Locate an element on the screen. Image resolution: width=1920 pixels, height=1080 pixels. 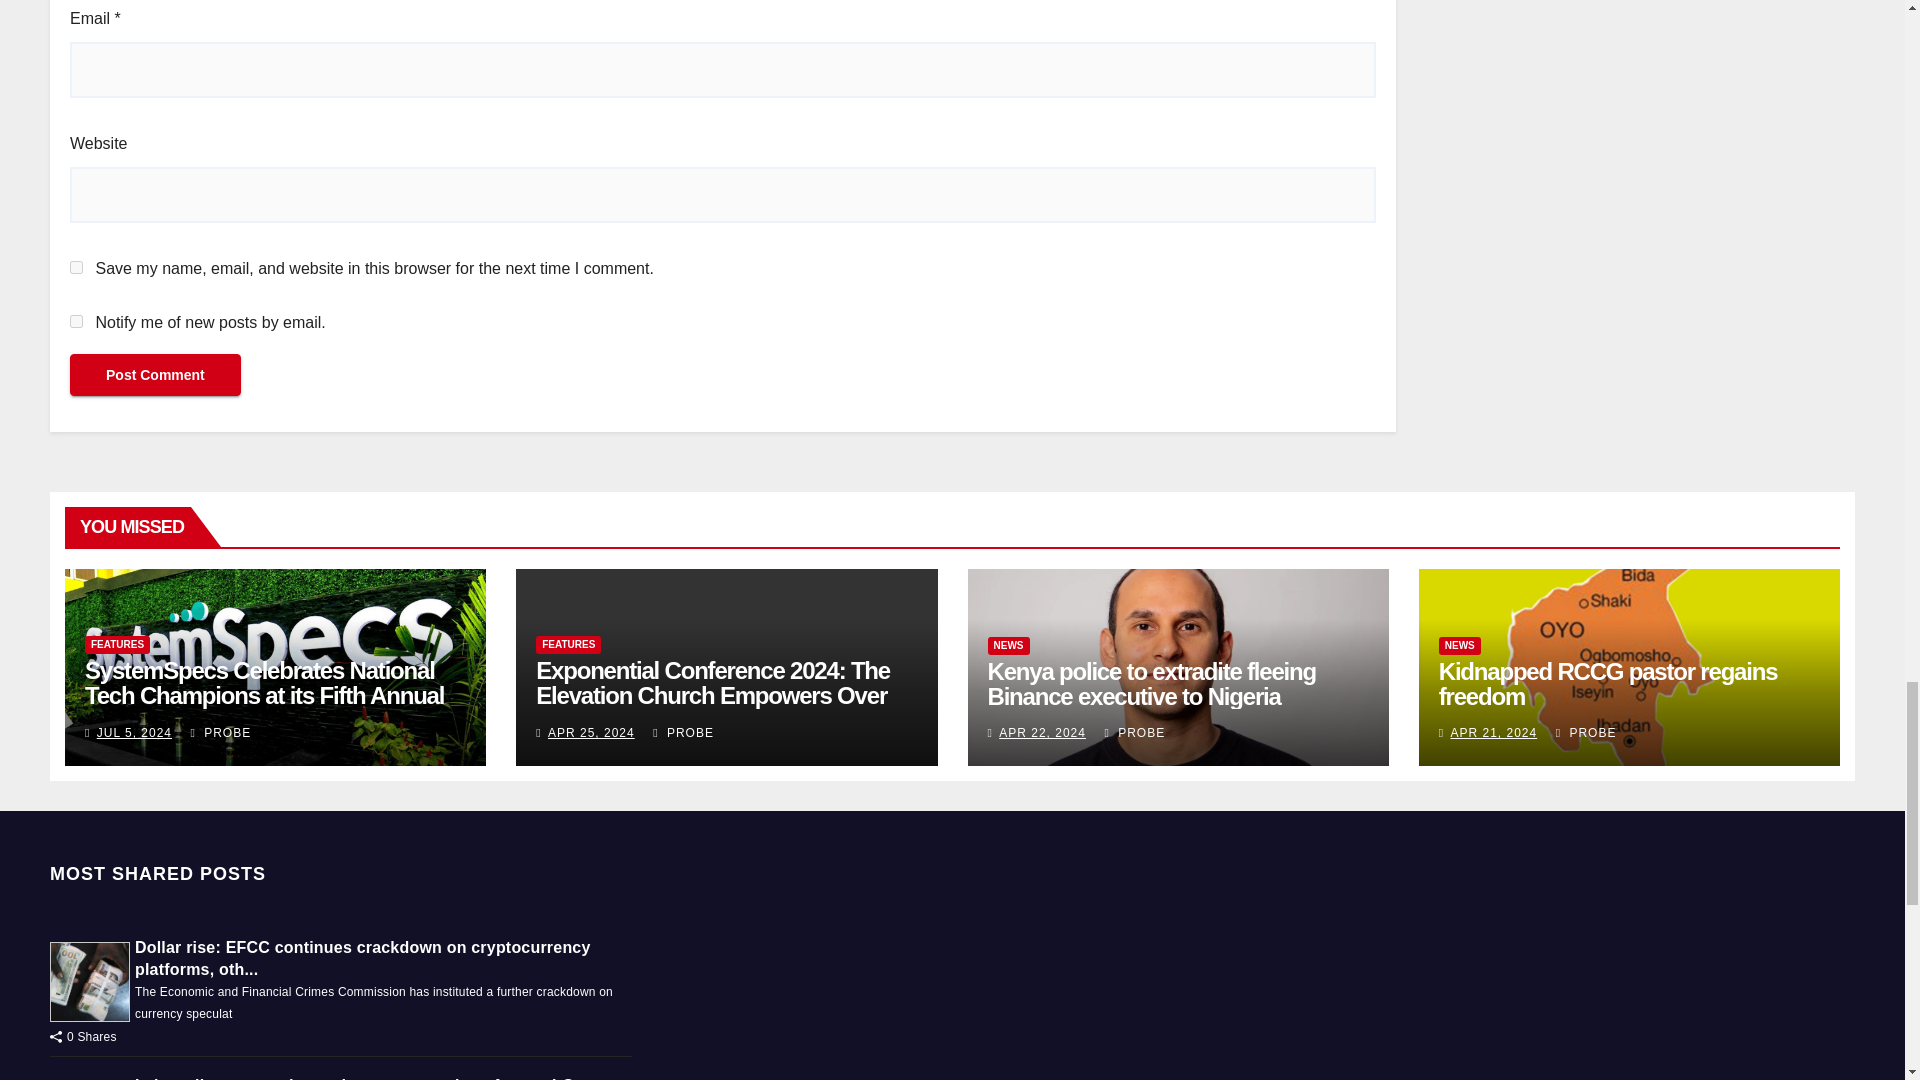
Post Comment is located at coordinates (155, 375).